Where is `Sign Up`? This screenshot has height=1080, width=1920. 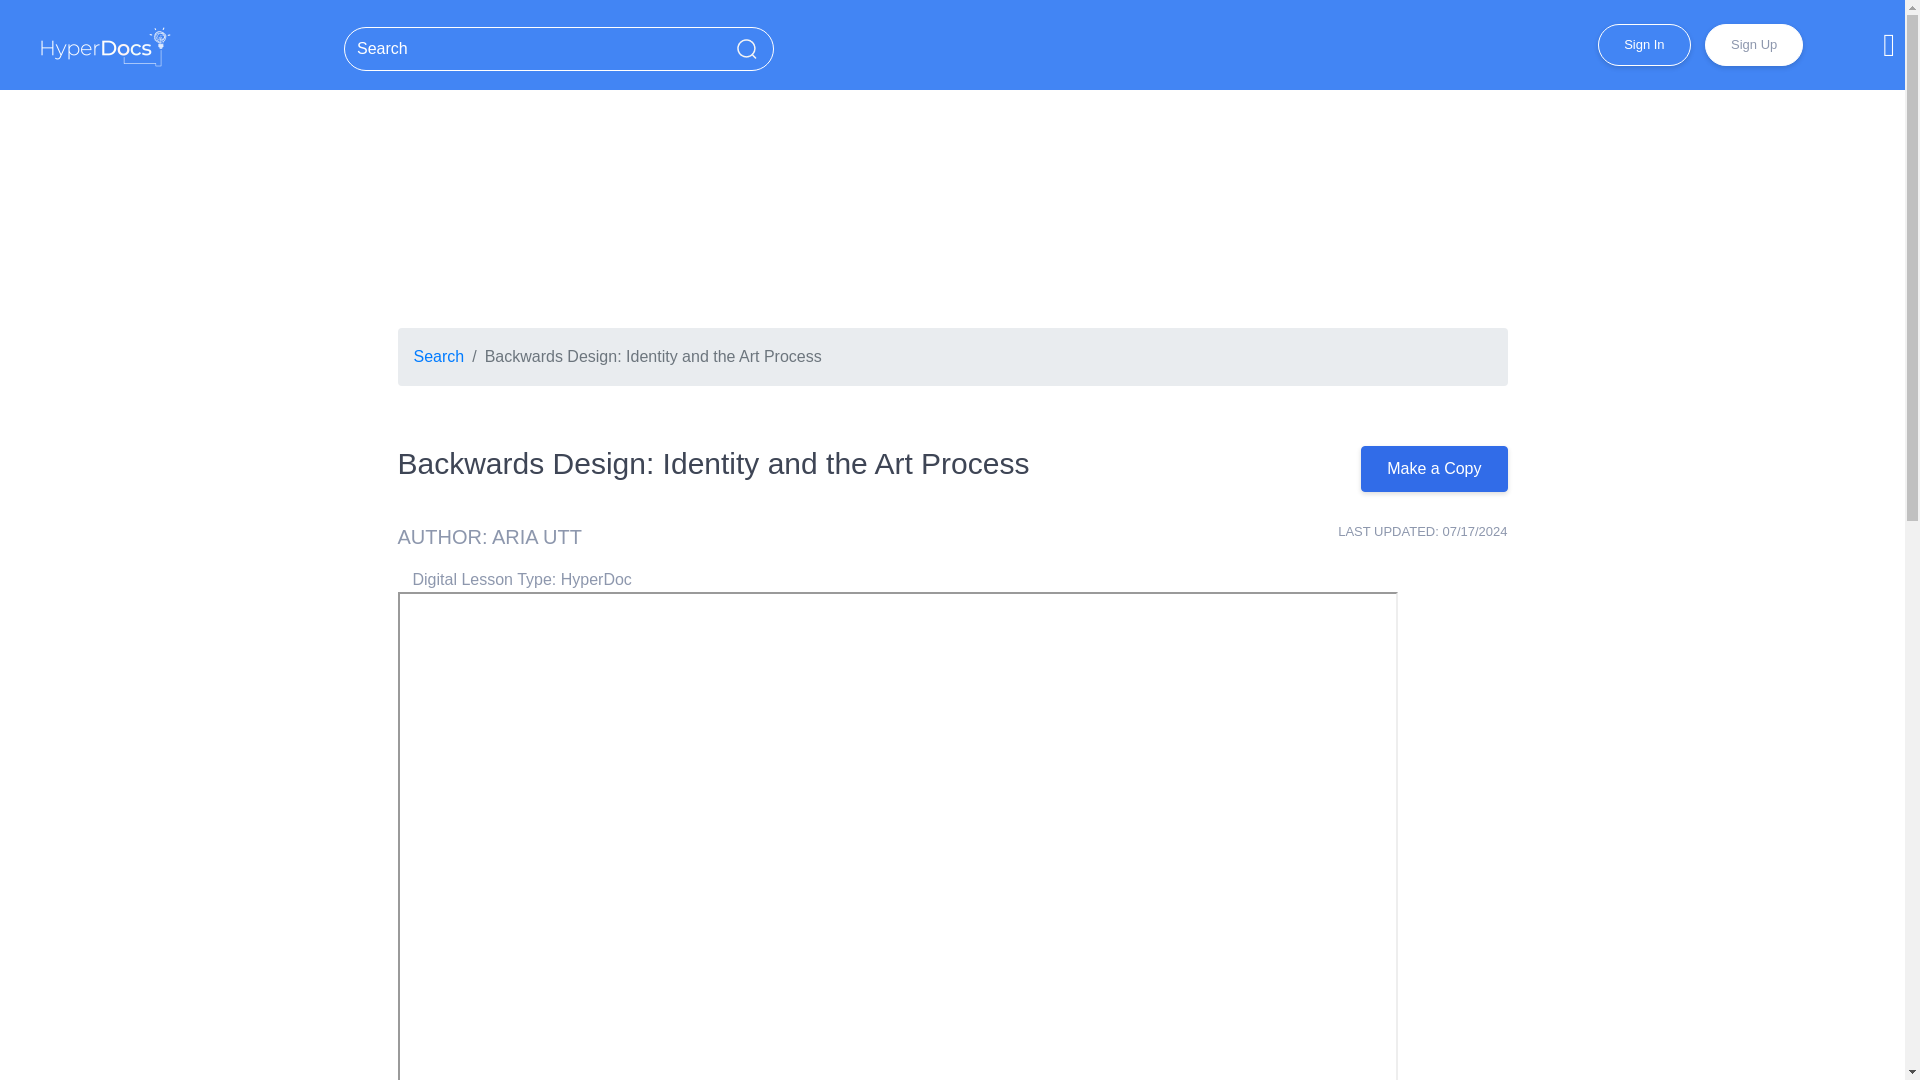 Sign Up is located at coordinates (1753, 44).